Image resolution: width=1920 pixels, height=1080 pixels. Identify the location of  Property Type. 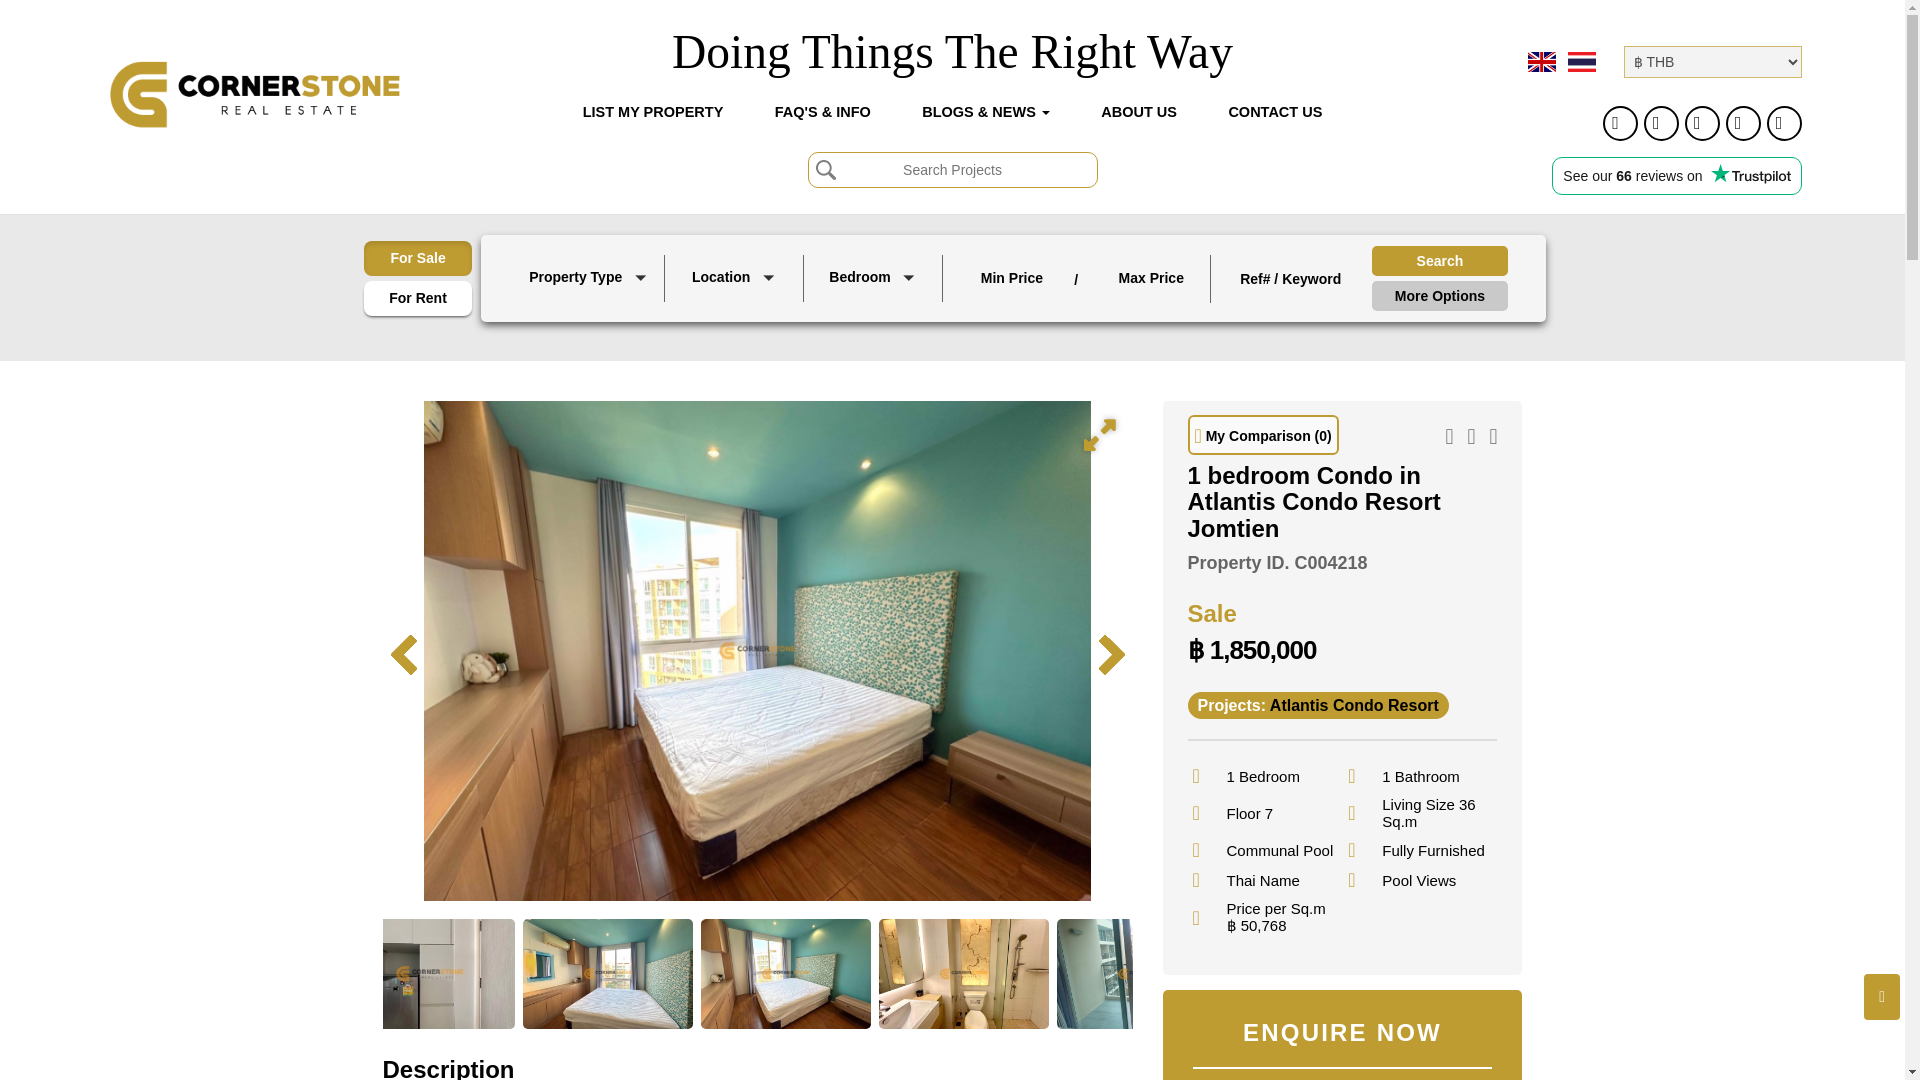
(590, 279).